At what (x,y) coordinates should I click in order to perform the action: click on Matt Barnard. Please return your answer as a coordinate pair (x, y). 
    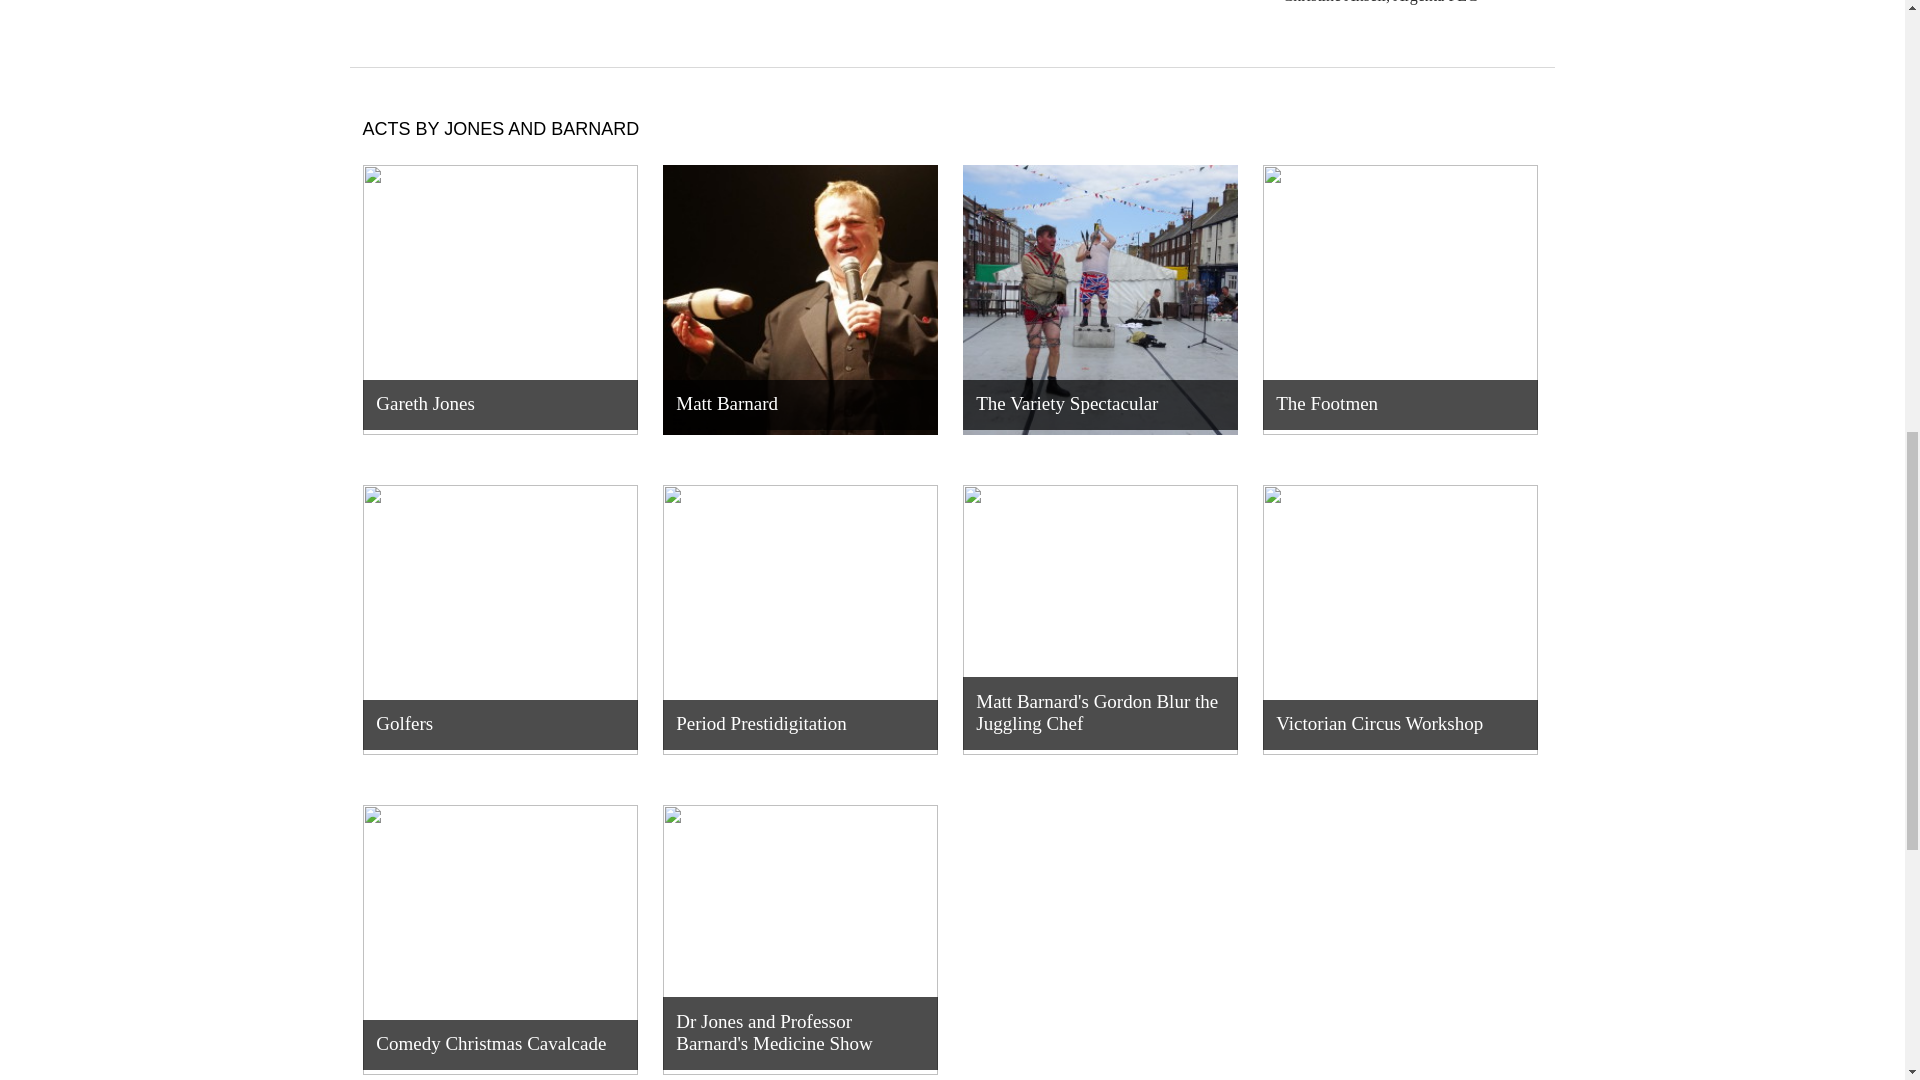
    Looking at the image, I should click on (799, 300).